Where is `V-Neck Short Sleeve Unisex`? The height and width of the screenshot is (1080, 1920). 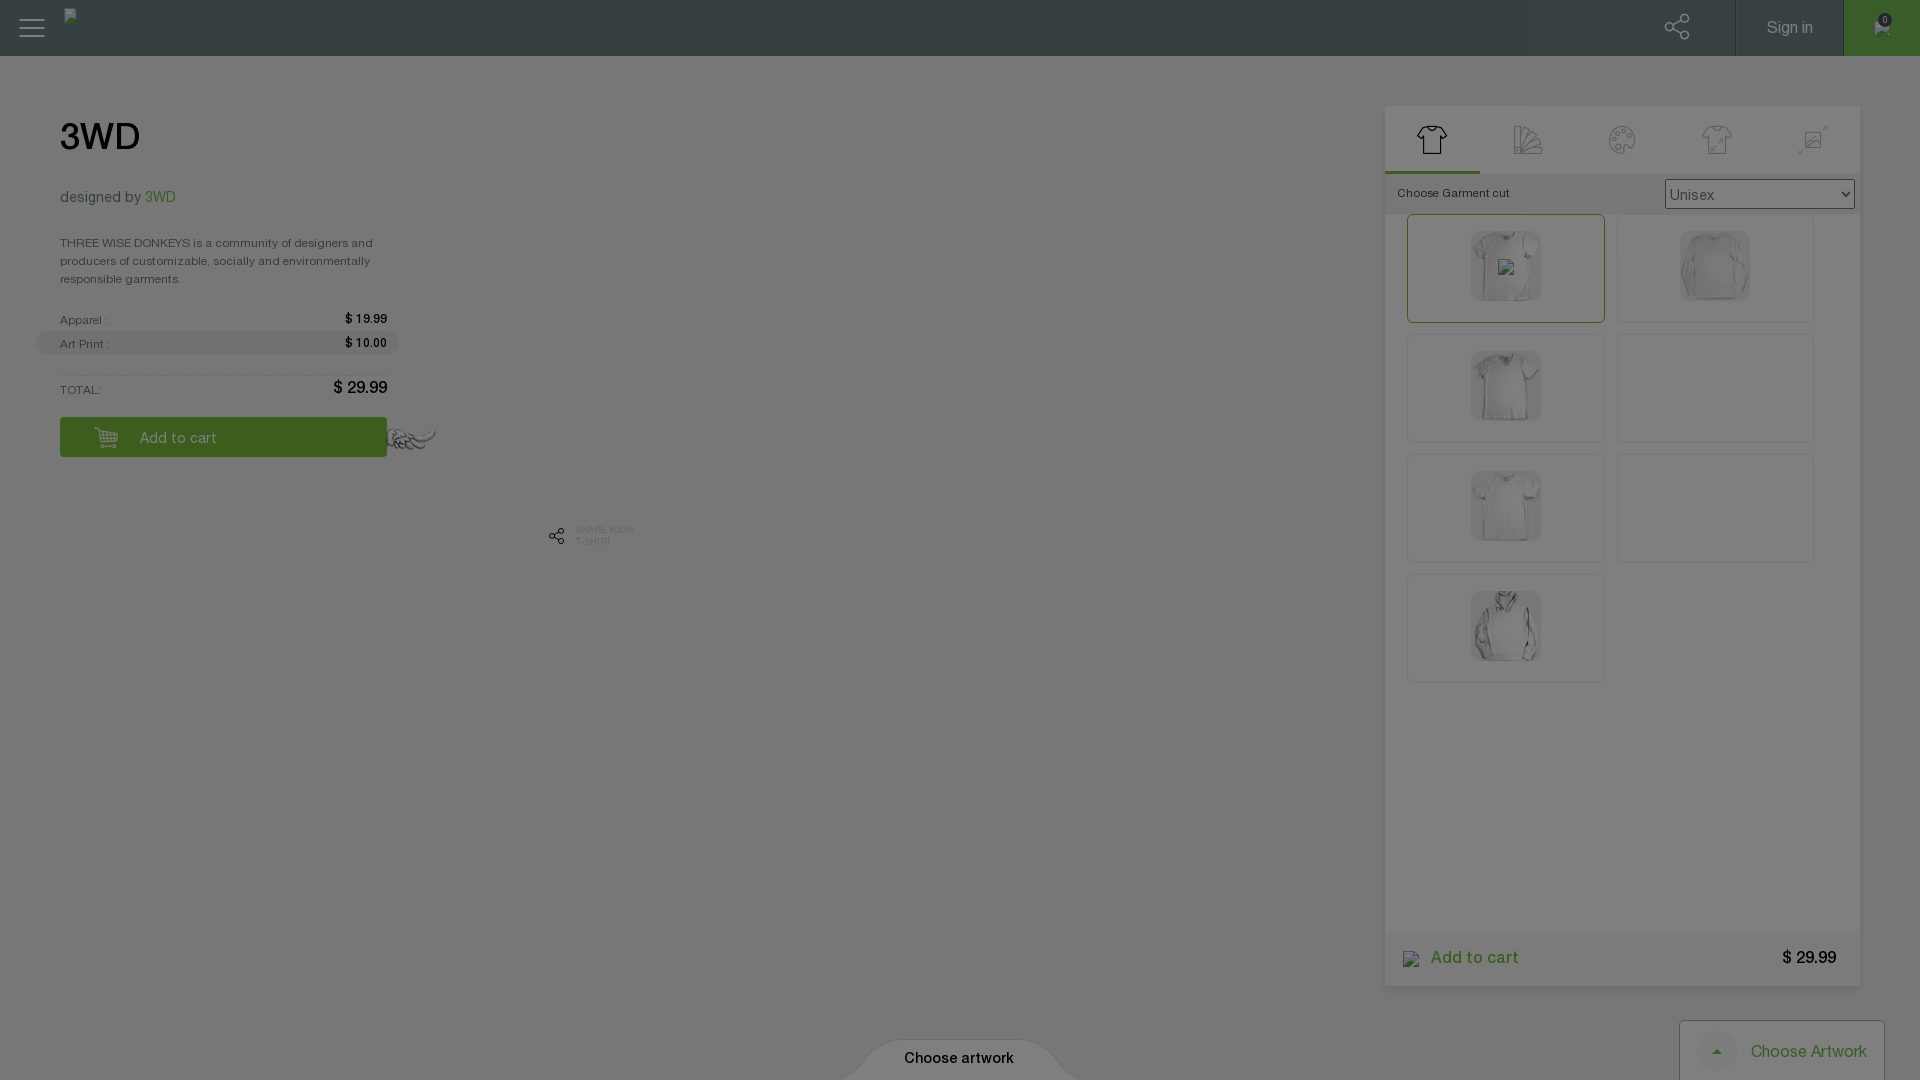
V-Neck Short Sleeve Unisex is located at coordinates (1506, 386).